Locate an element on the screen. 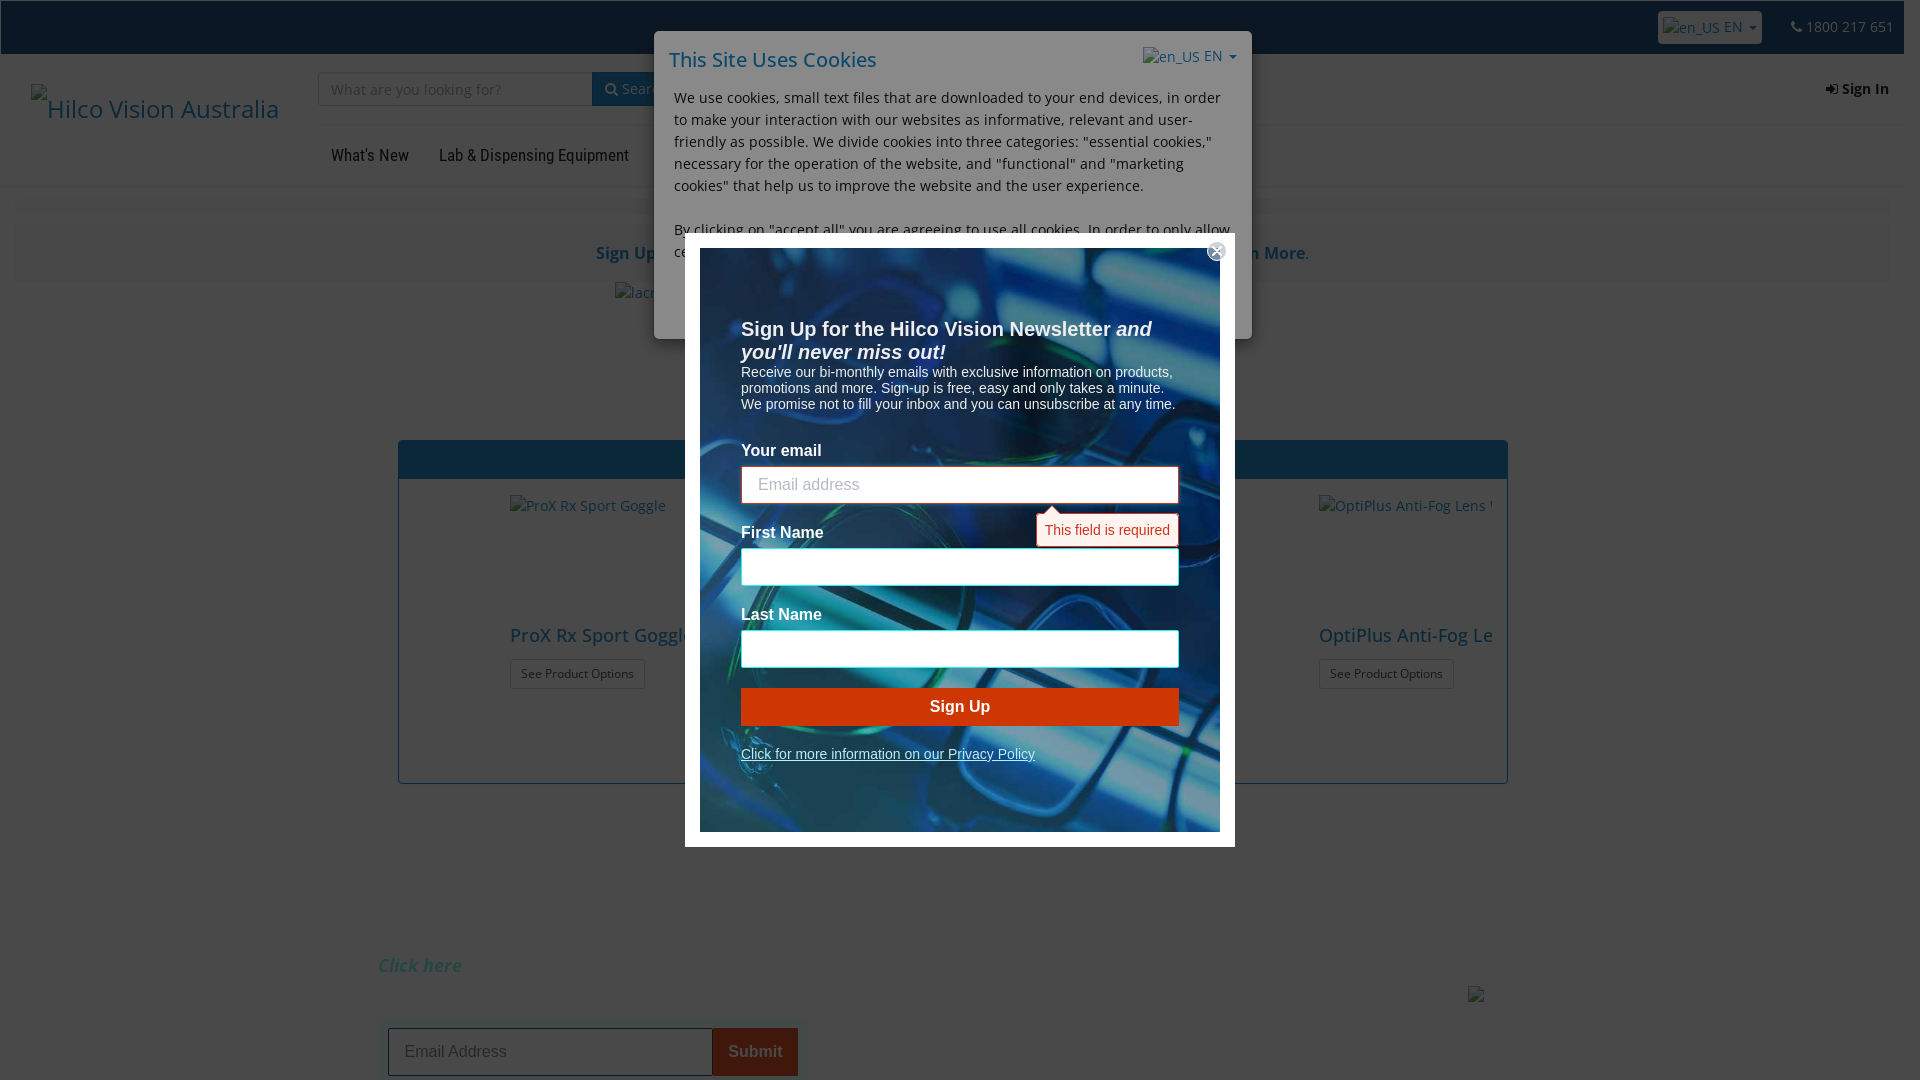 This screenshot has height=1080, width=1920. EN is located at coordinates (1190, 56).